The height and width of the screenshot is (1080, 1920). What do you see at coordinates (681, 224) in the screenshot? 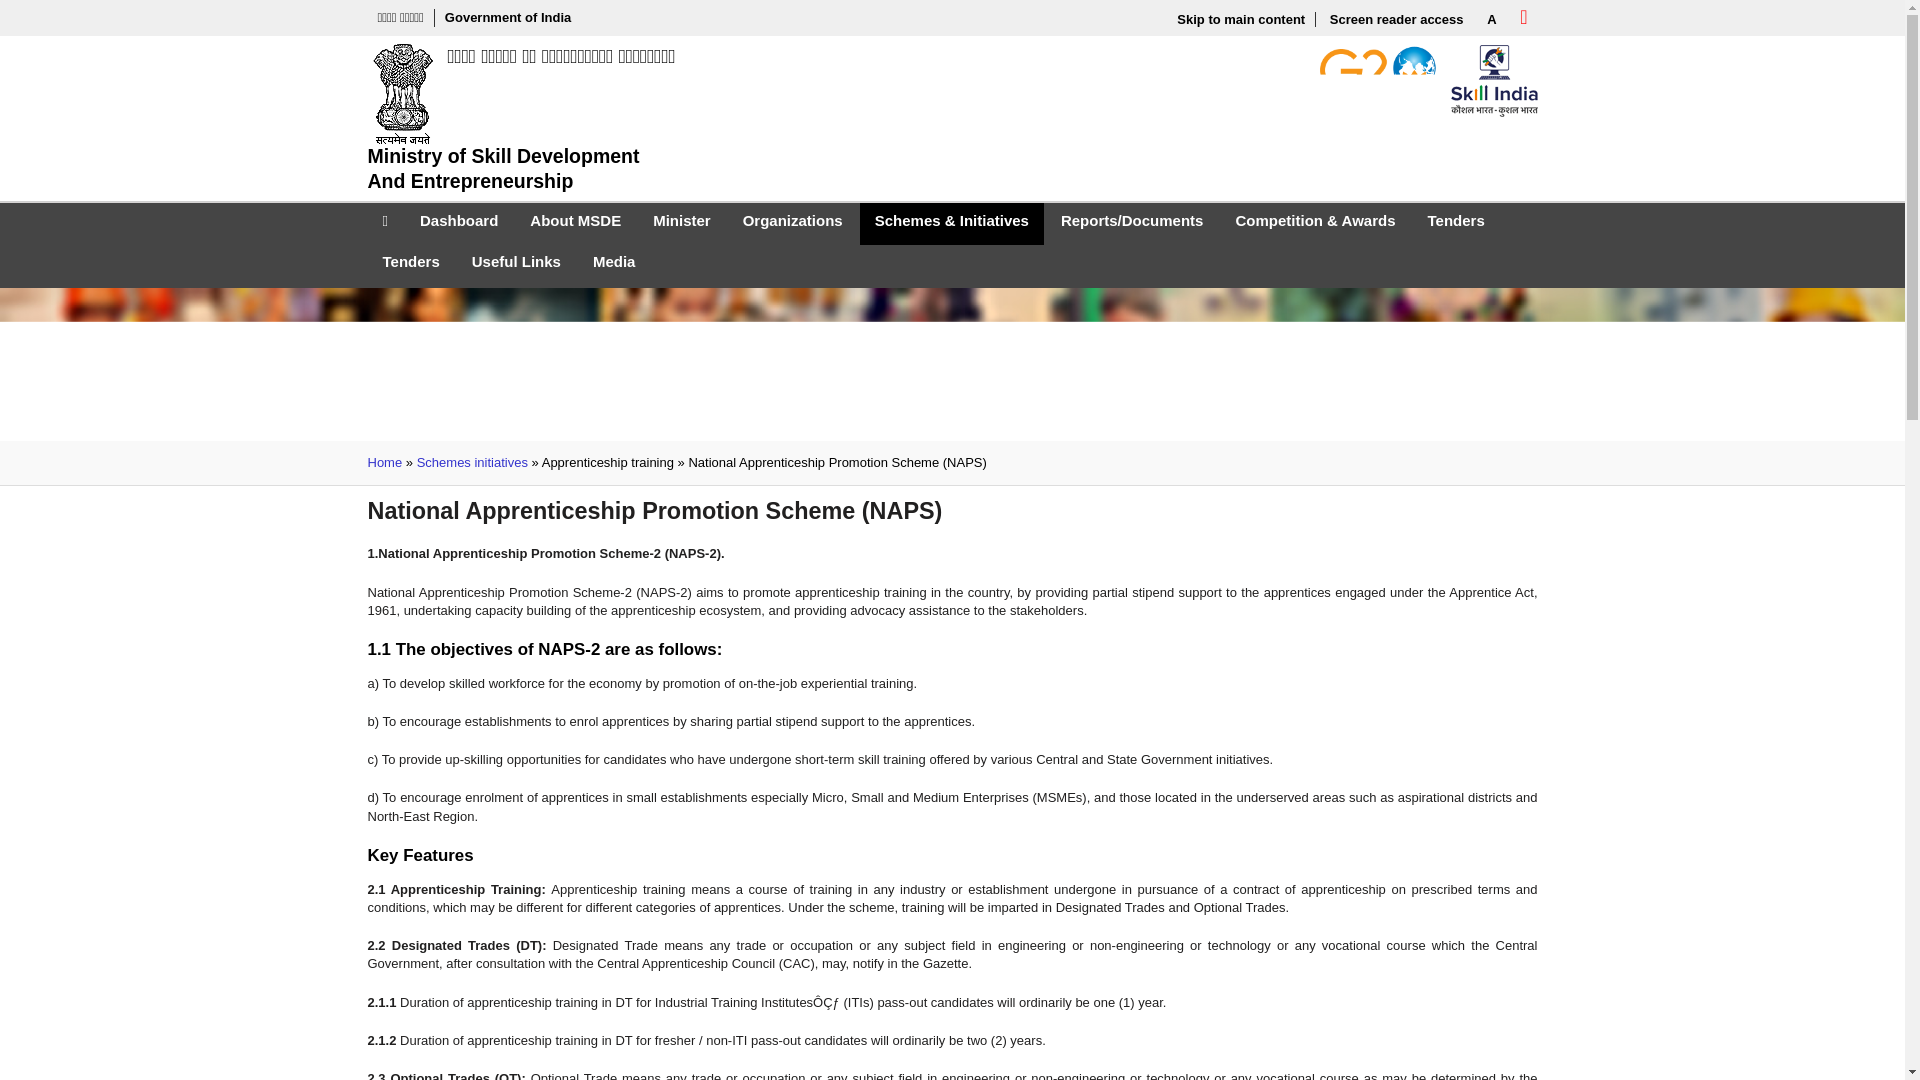
I see `Minister` at bounding box center [681, 224].